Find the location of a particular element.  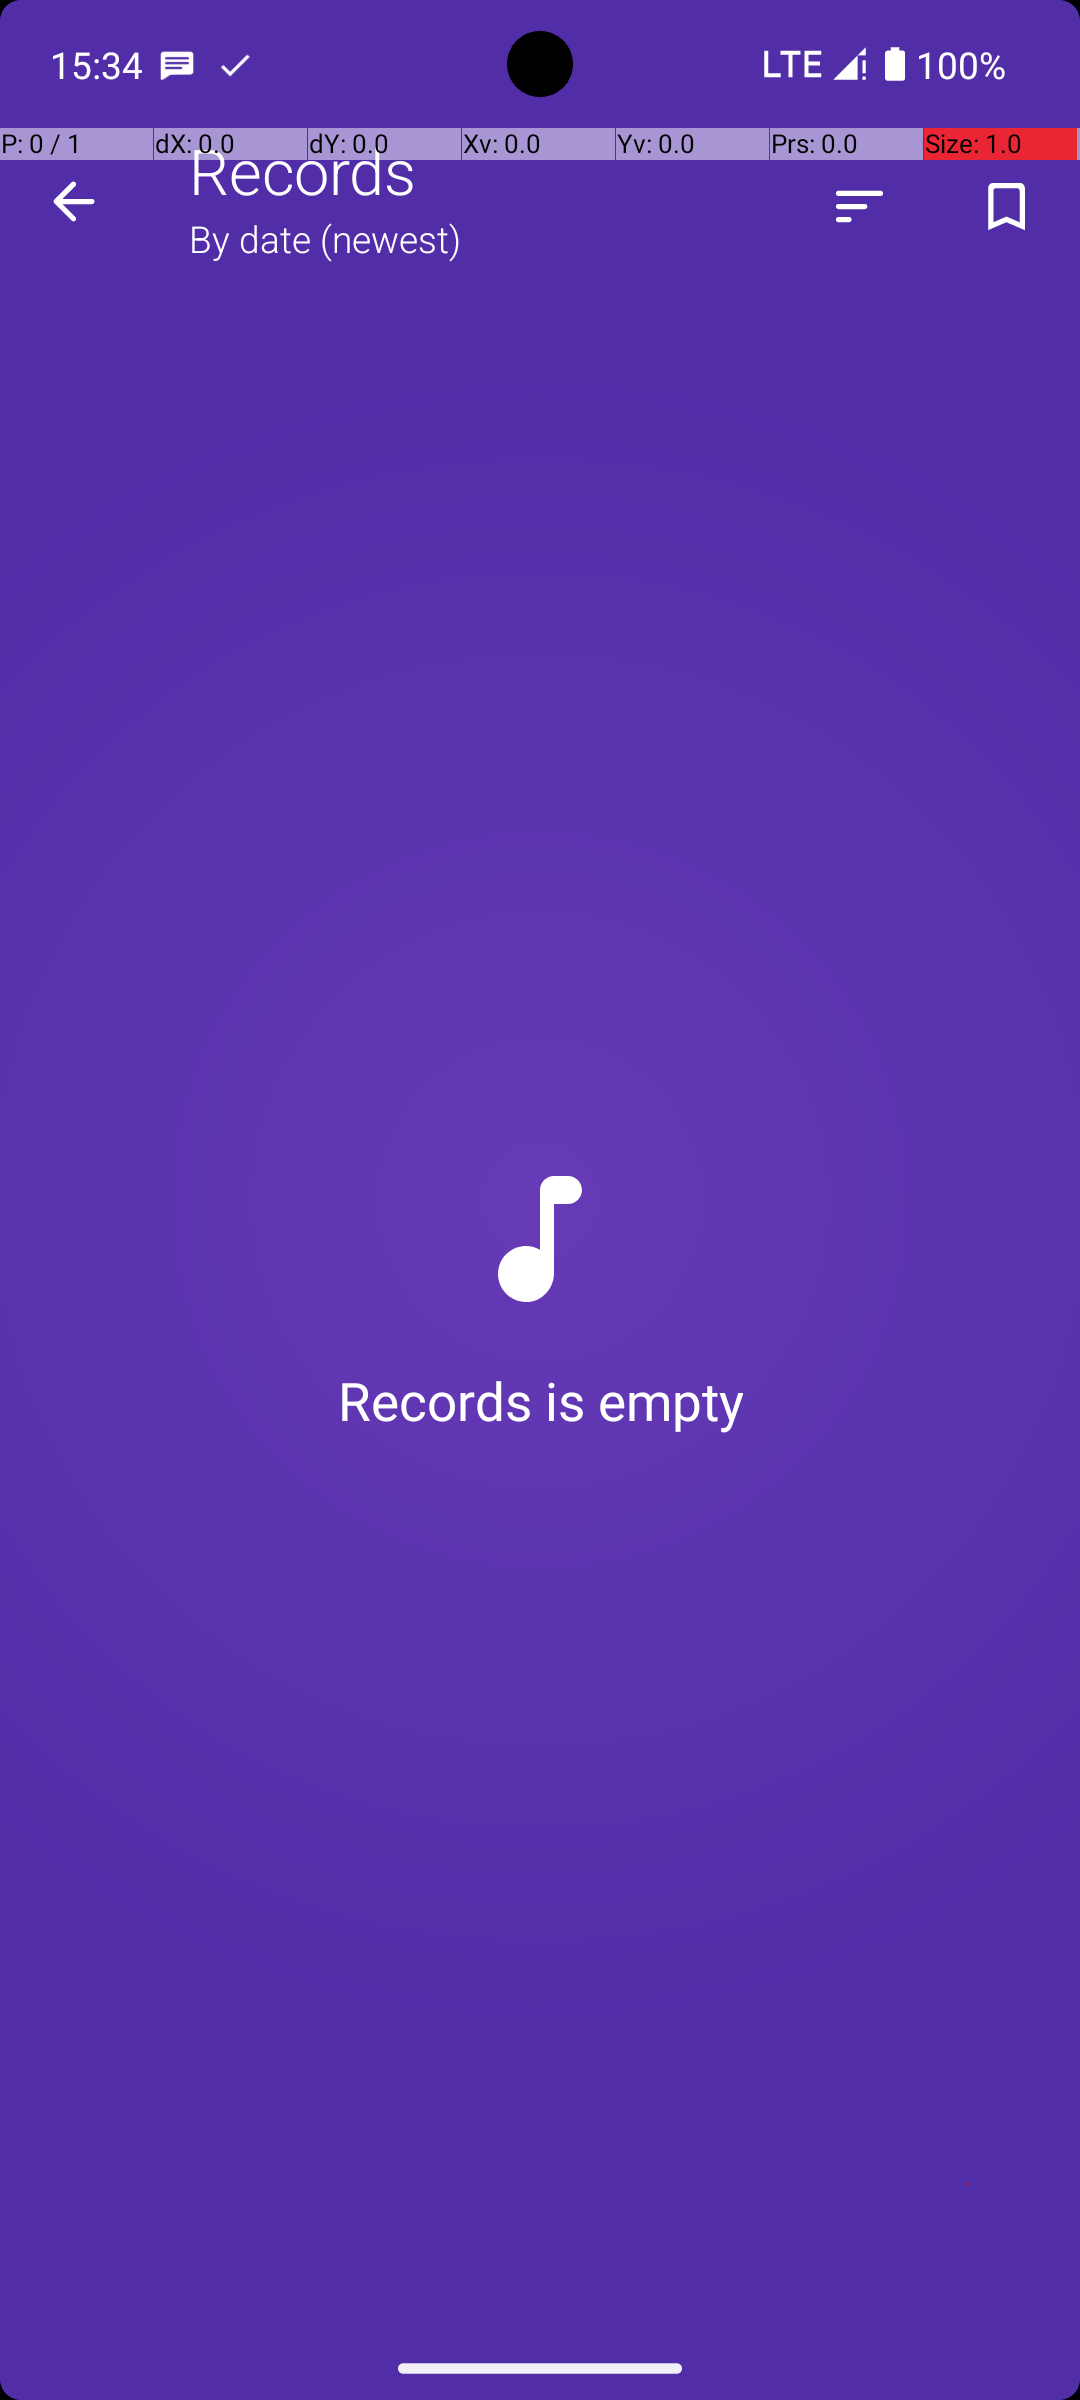

Records is empty is located at coordinates (540, 1296).